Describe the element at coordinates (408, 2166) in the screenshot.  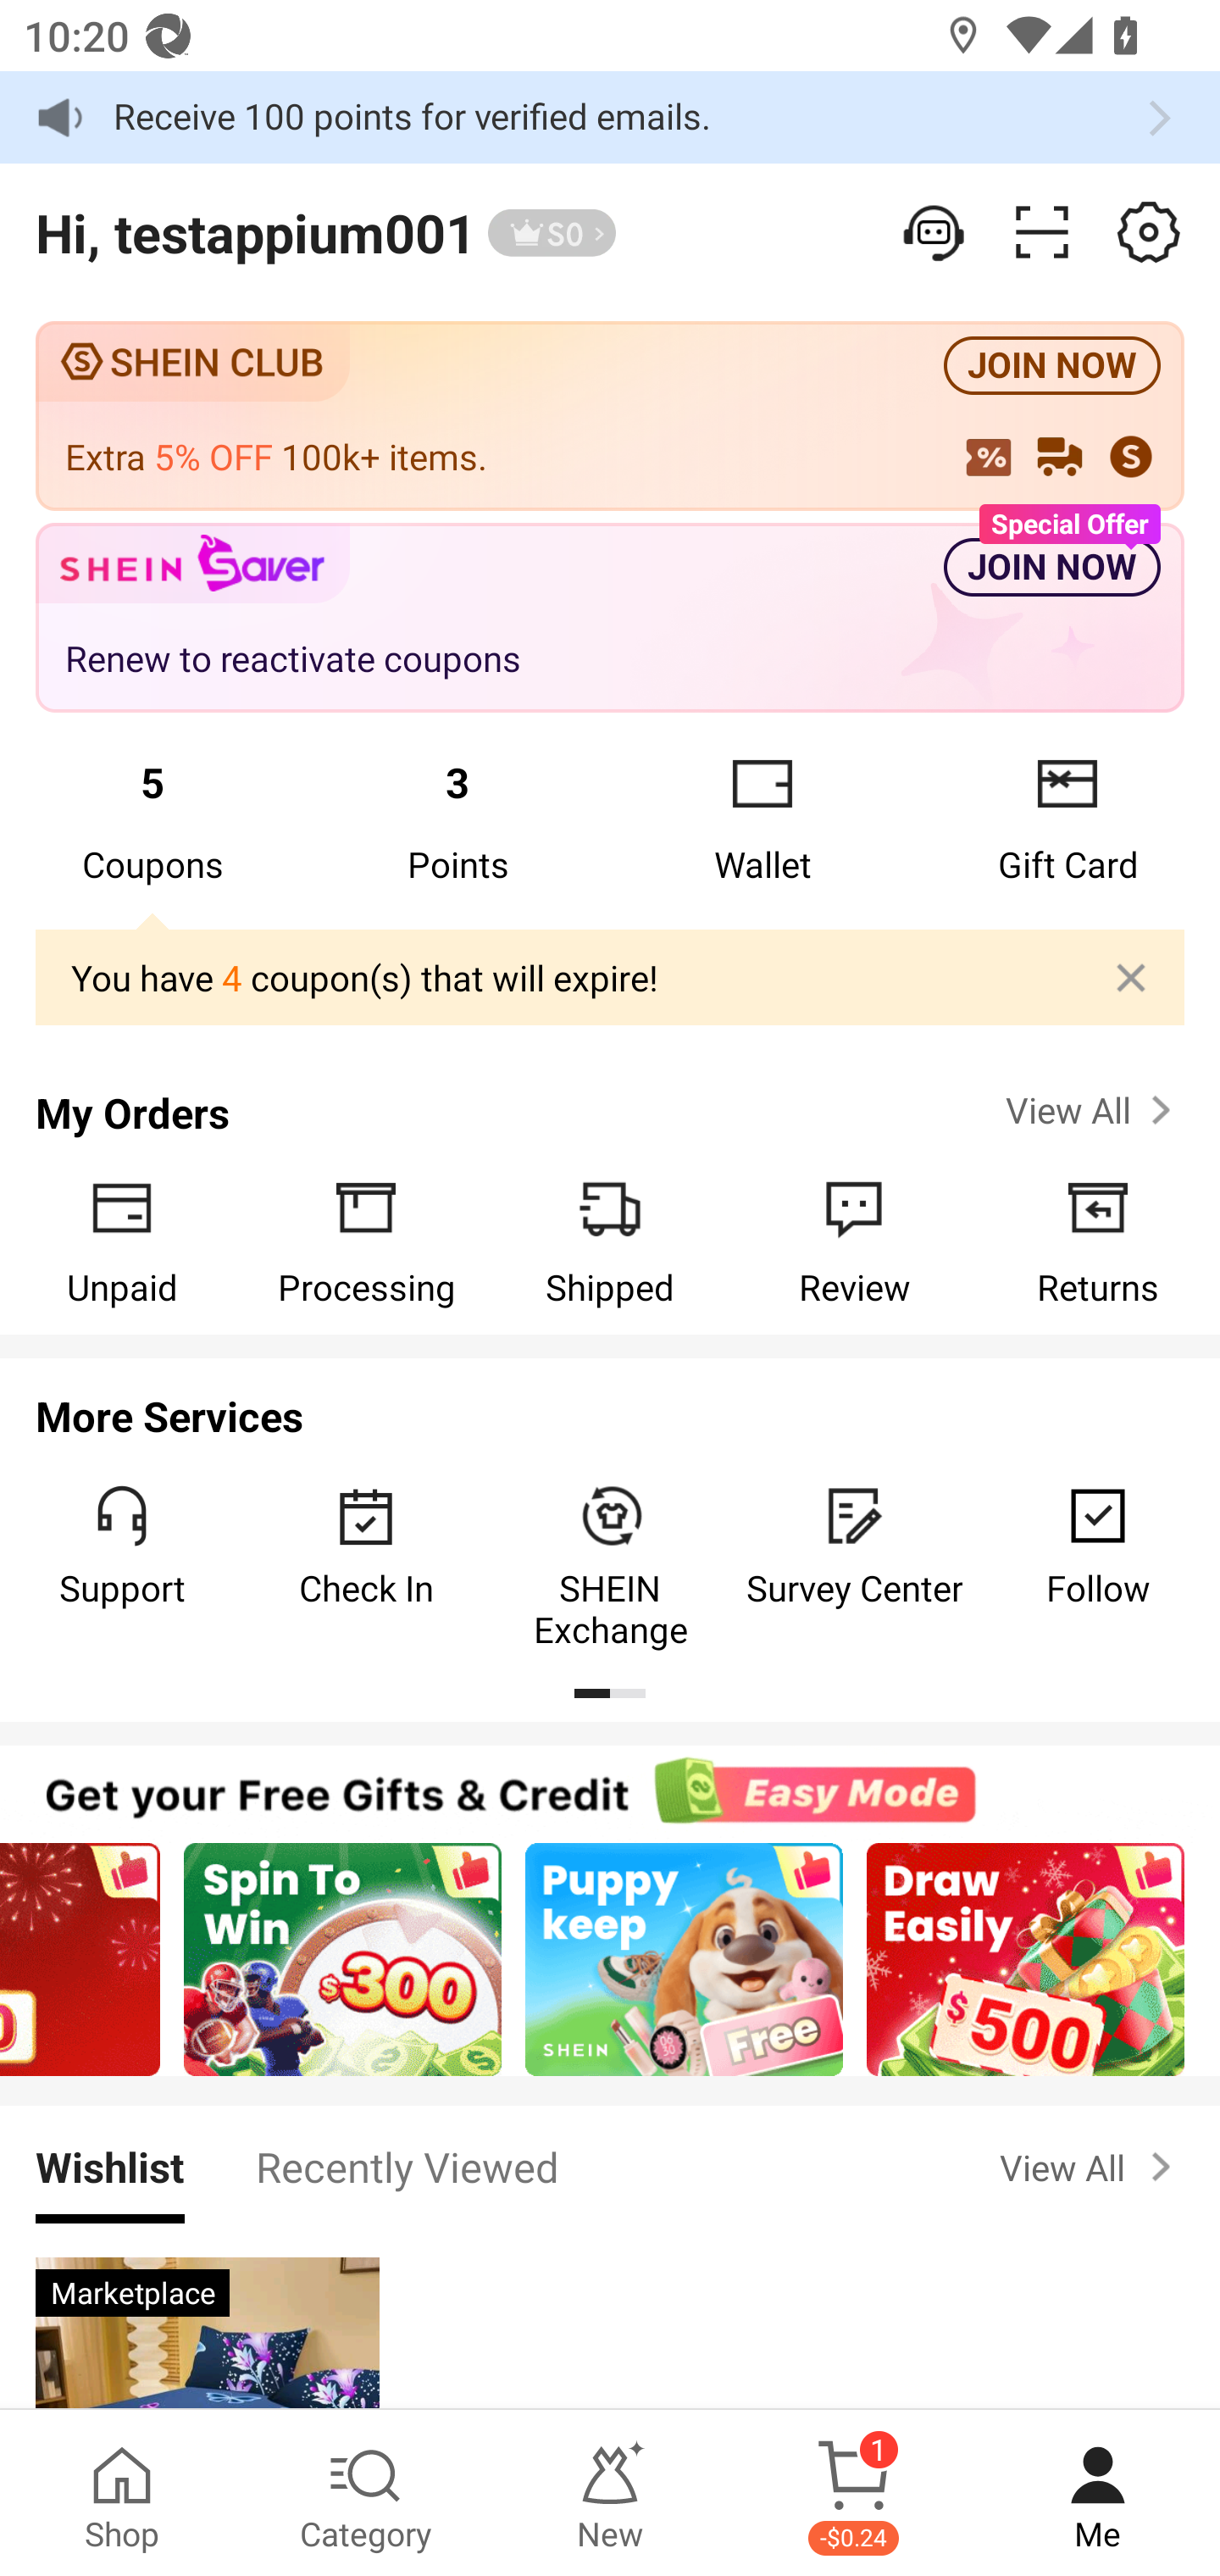
I see `Recently Viewed` at that location.